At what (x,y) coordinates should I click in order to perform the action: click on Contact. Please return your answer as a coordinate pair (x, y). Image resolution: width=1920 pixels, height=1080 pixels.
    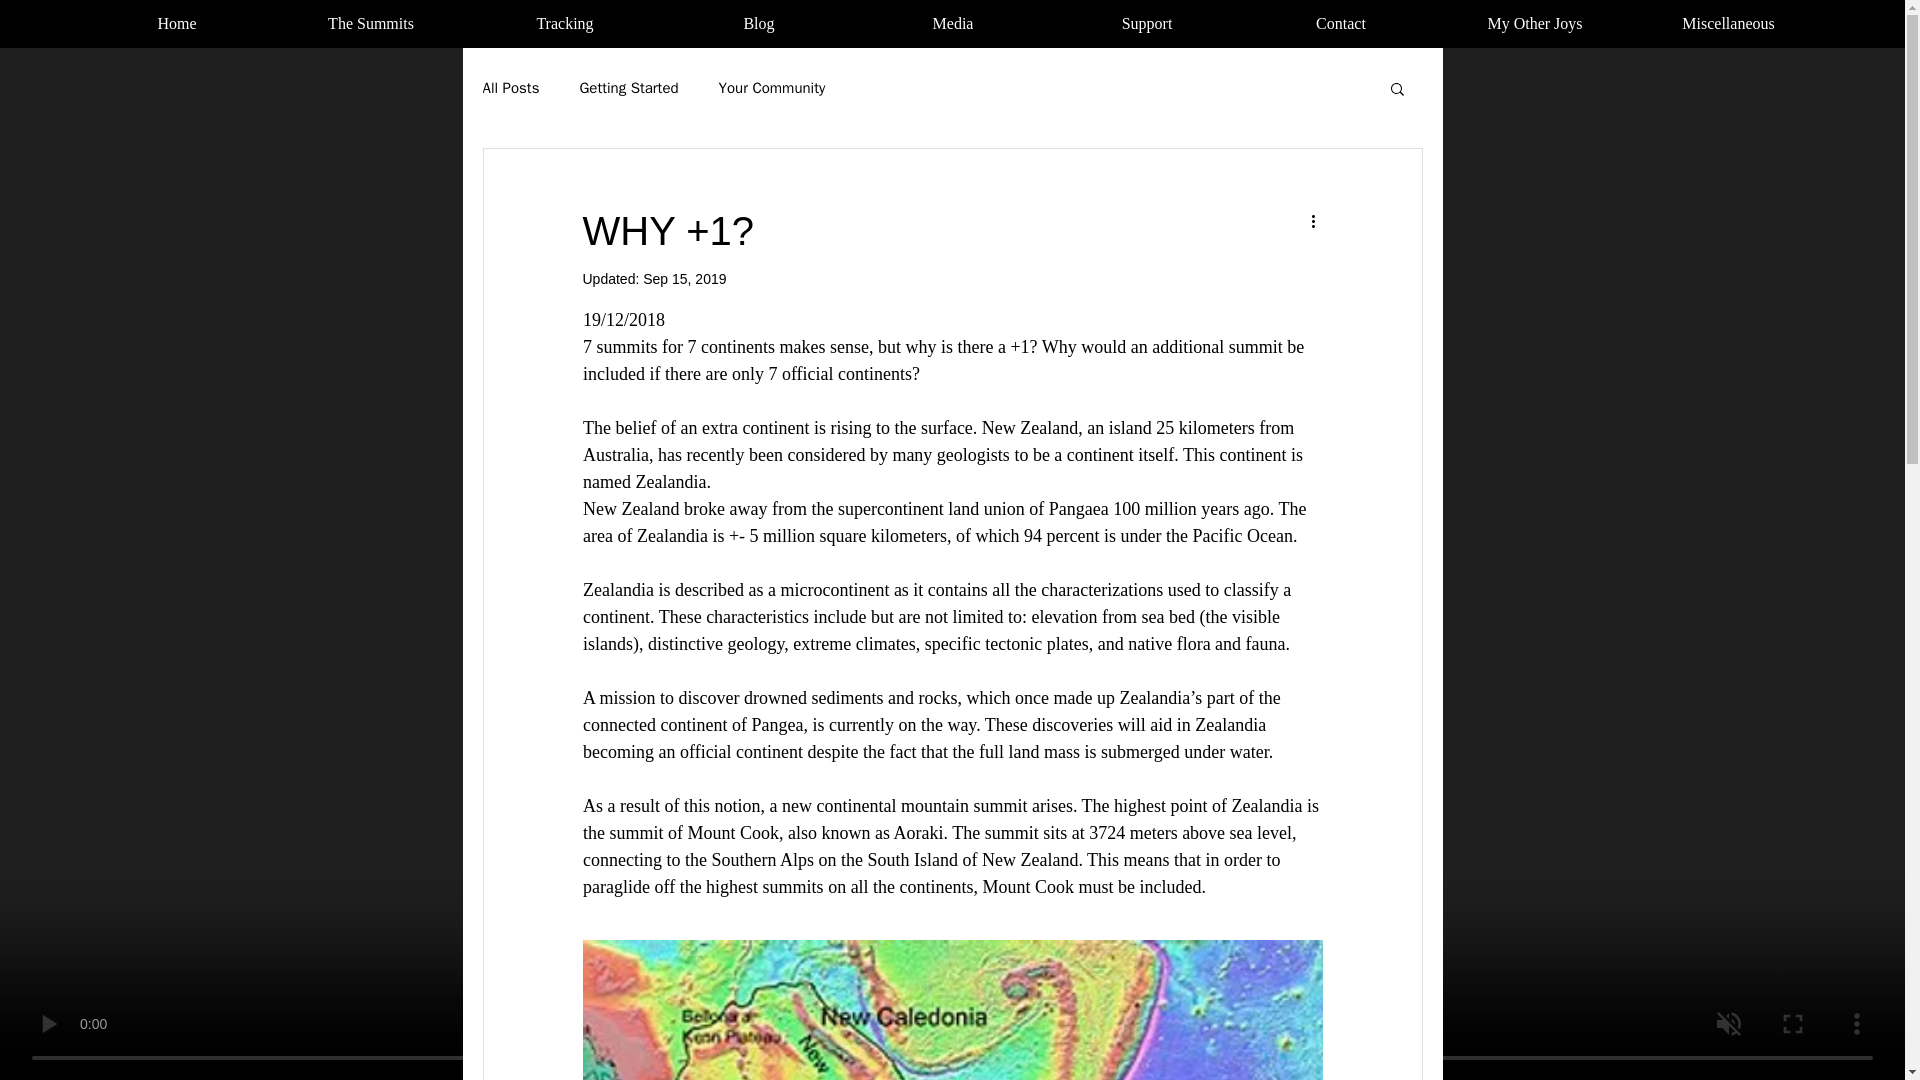
    Looking at the image, I should click on (1340, 22).